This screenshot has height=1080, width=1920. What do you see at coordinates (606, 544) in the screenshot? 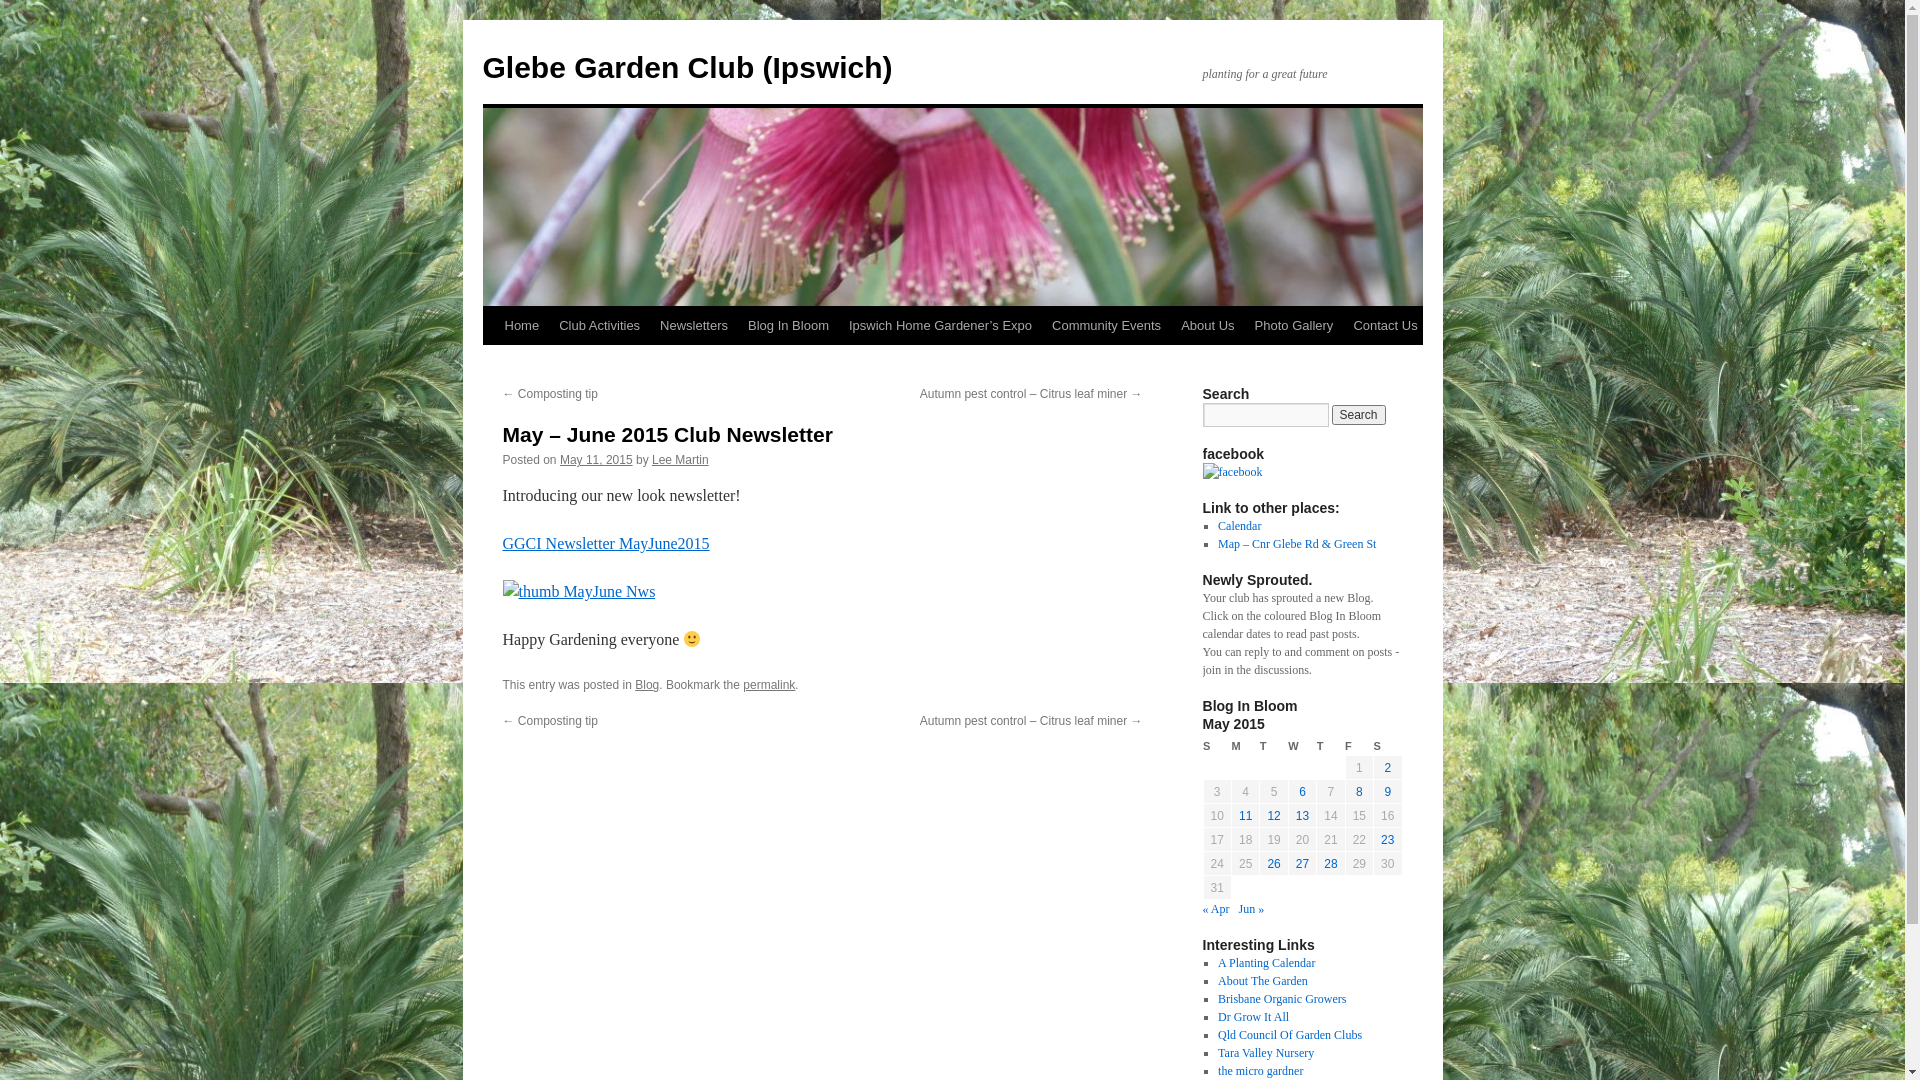
I see `GGCI Newsletter MayJune2015` at bounding box center [606, 544].